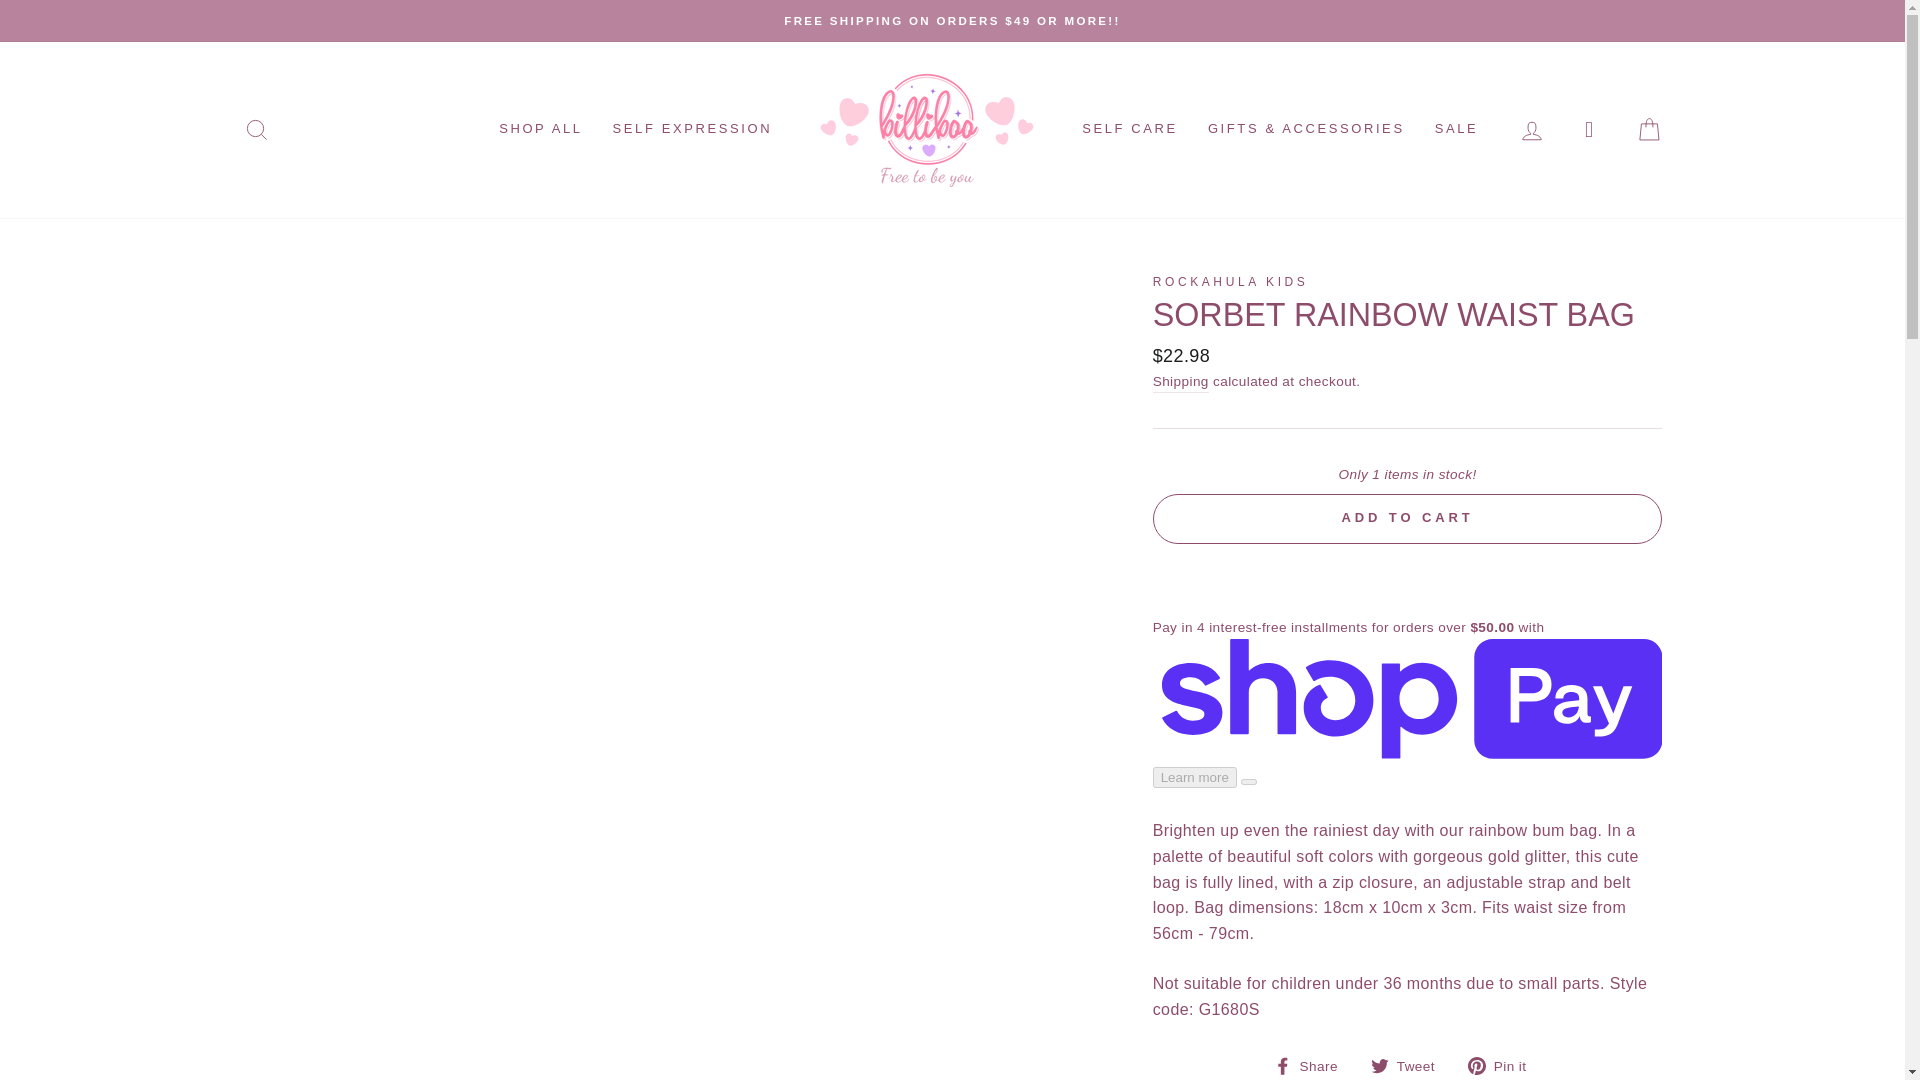 This screenshot has width=1920, height=1080. Describe the element at coordinates (1314, 1066) in the screenshot. I see `Share on Facebook` at that location.